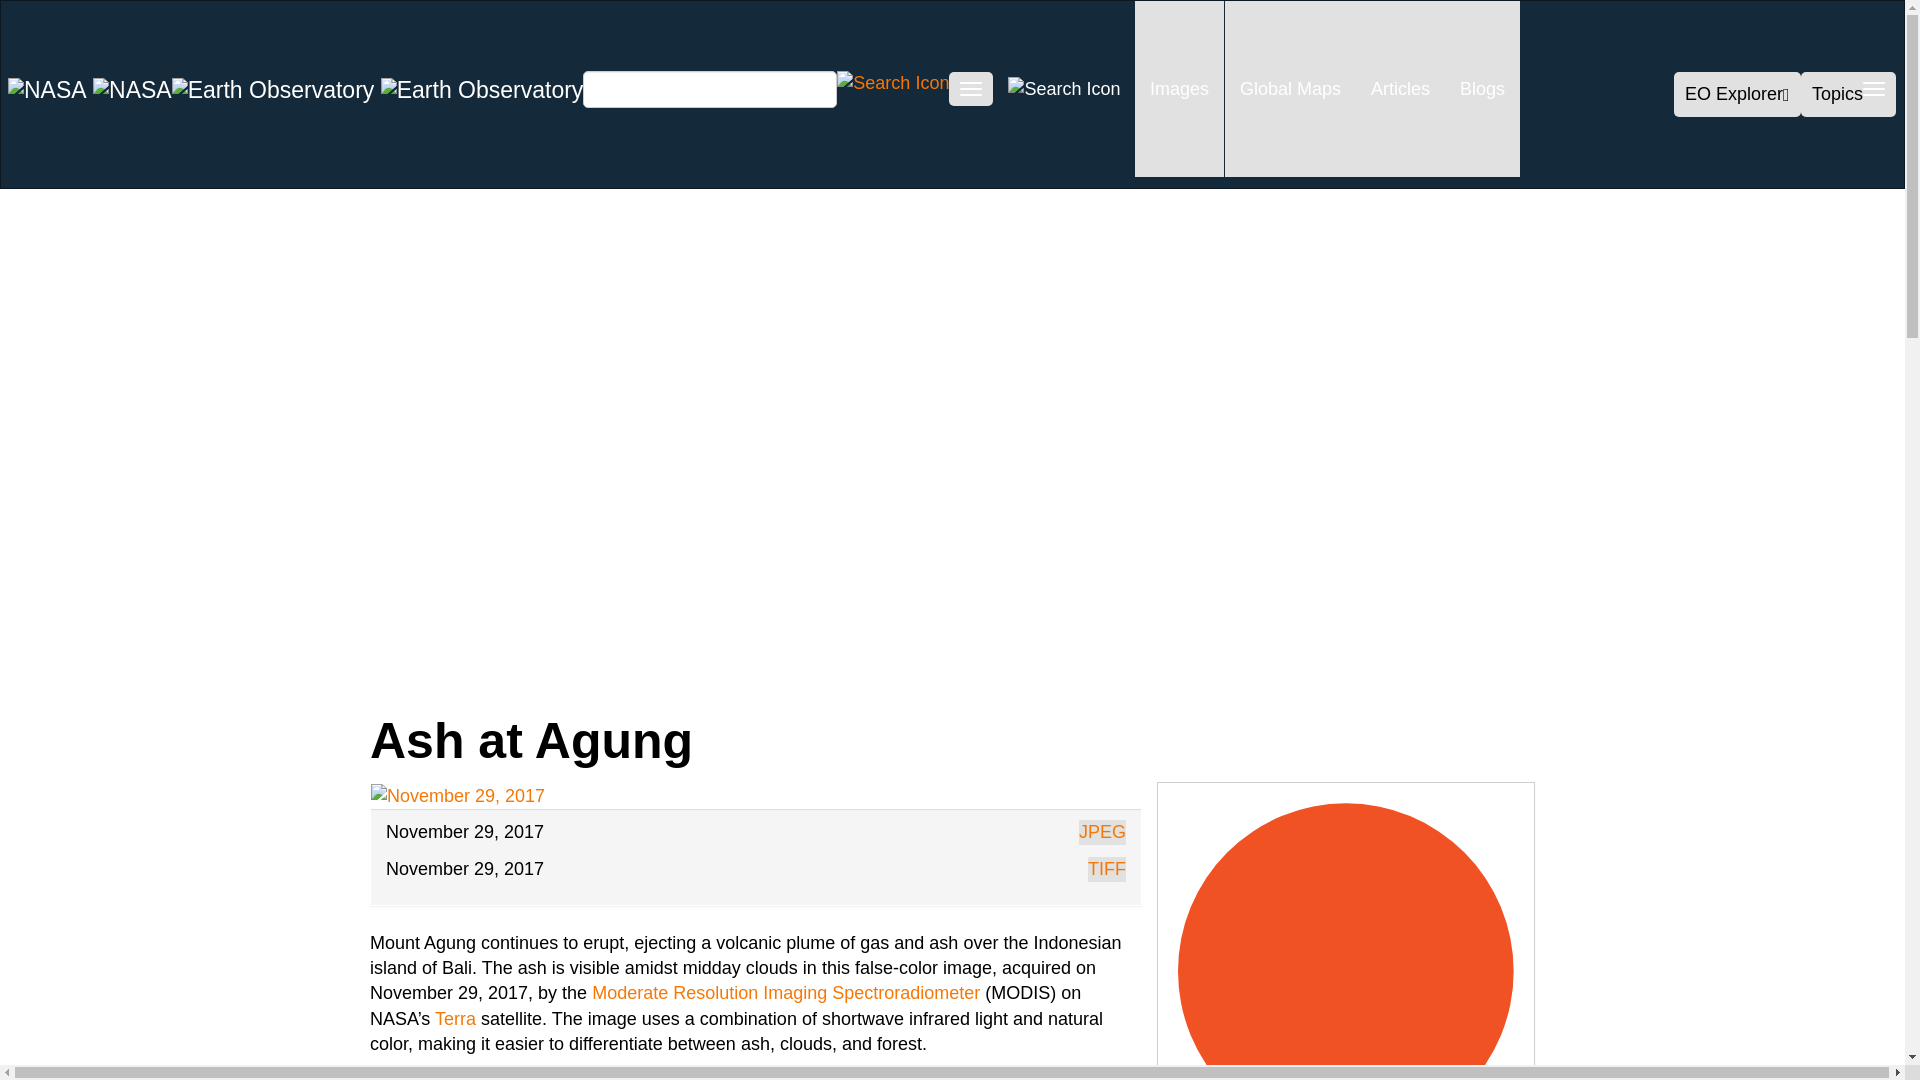 The image size is (1920, 1080). I want to click on Search, so click(892, 82).